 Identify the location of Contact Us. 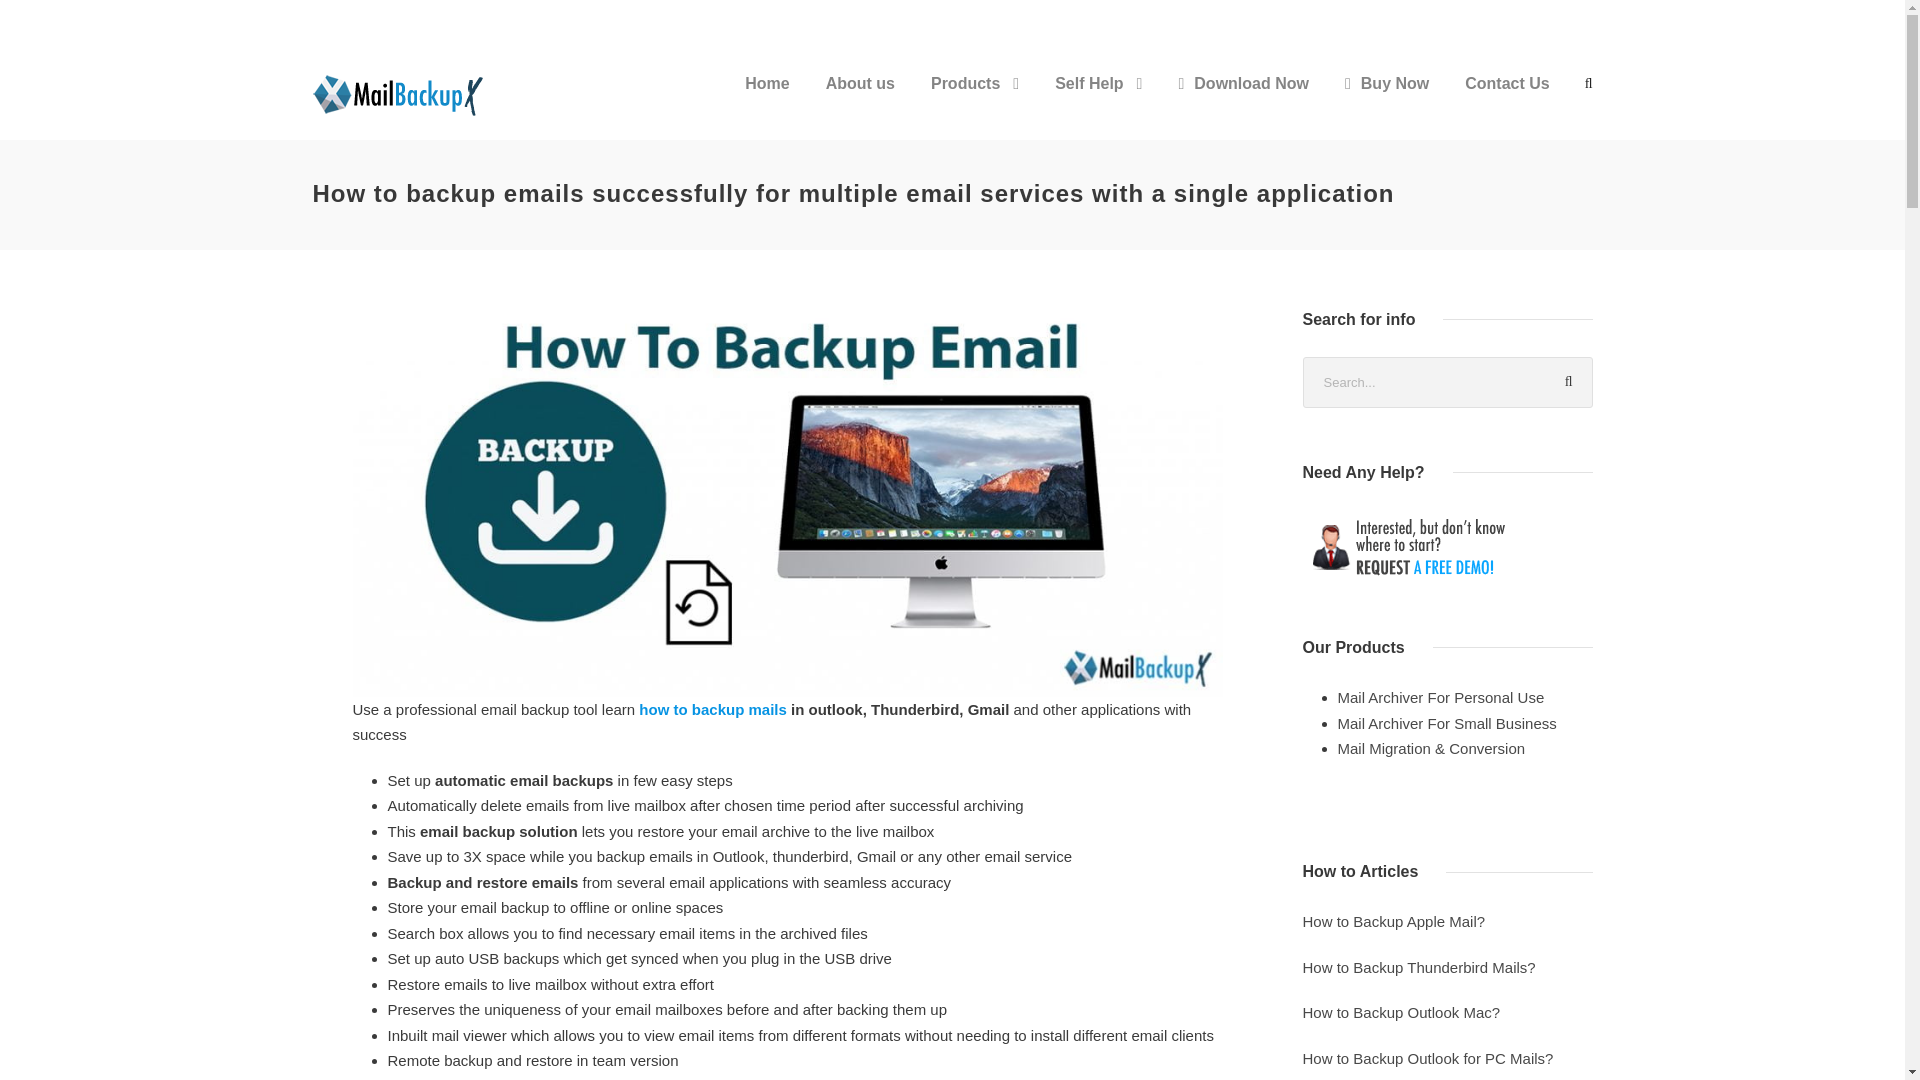
(1506, 100).